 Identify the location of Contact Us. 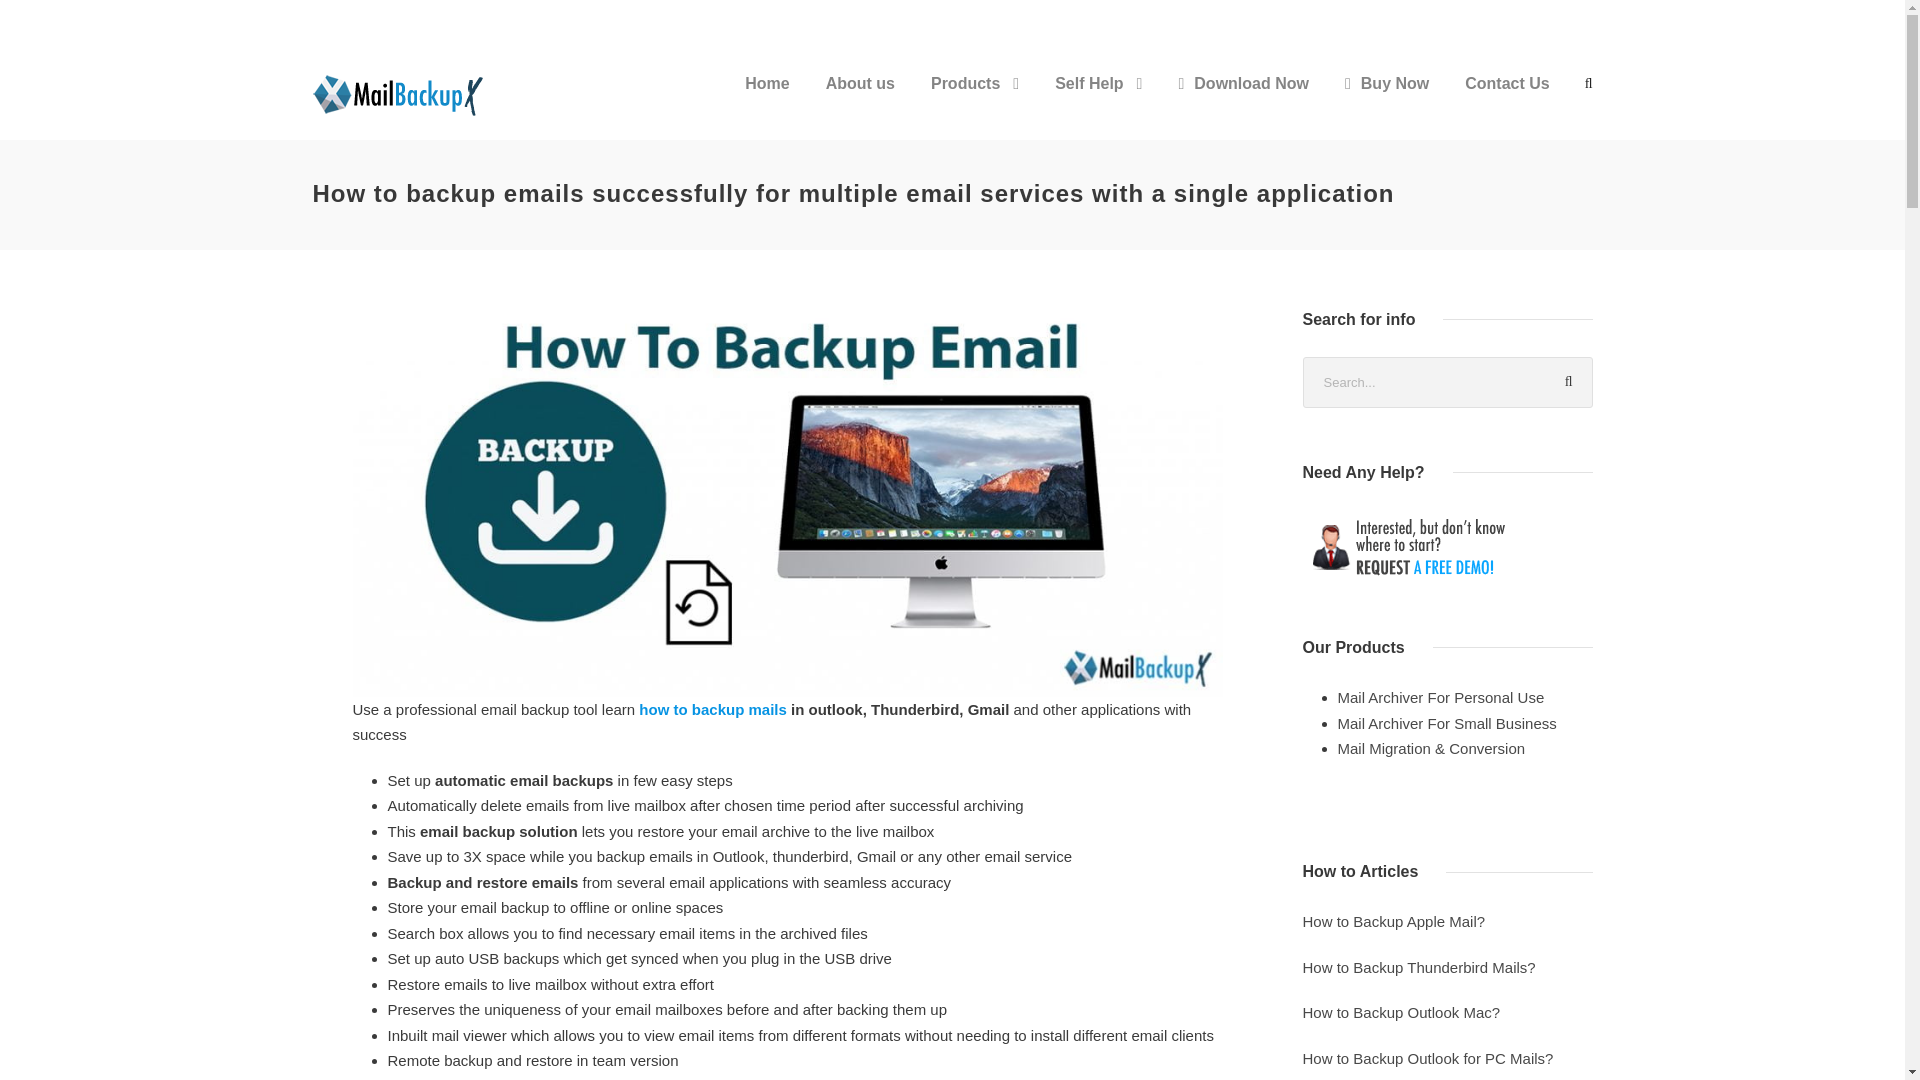
(1506, 100).